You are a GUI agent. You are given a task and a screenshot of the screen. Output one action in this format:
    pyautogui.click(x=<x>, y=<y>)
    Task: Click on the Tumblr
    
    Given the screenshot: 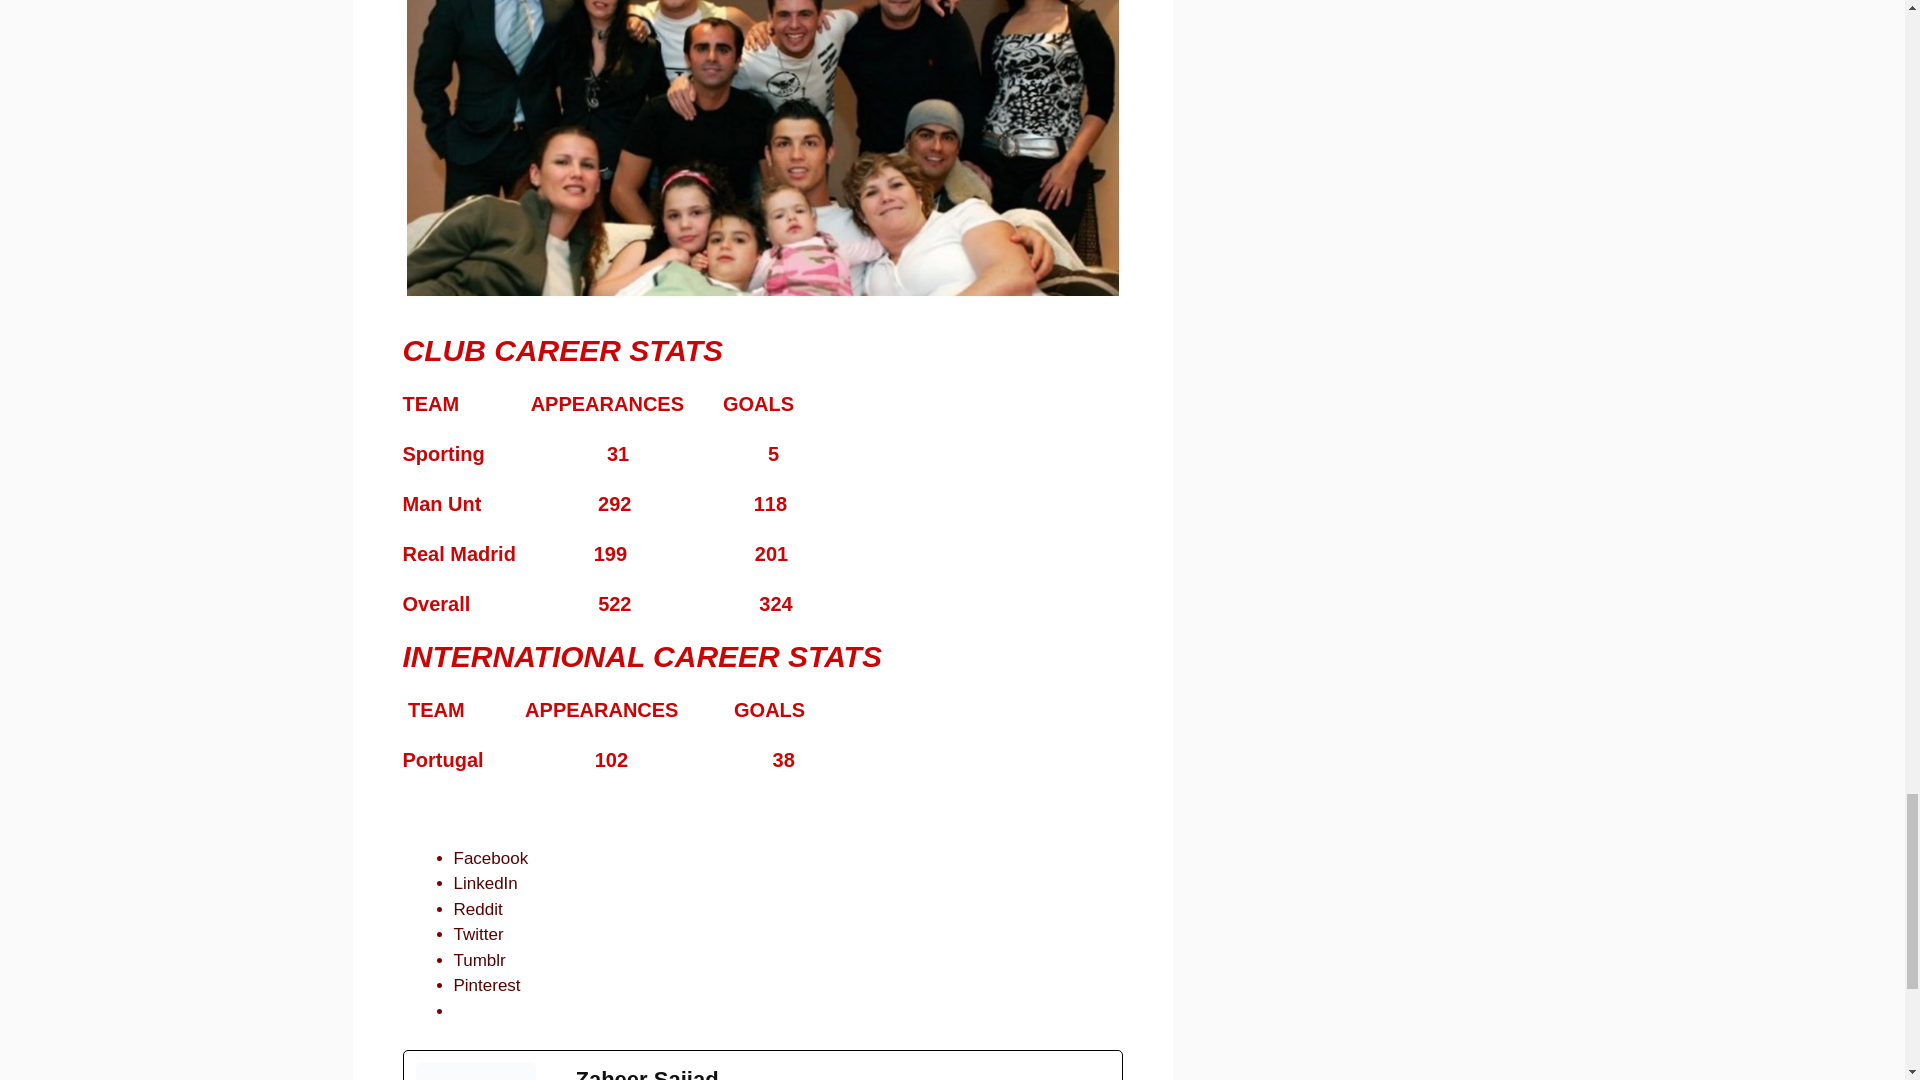 What is the action you would take?
    pyautogui.click(x=480, y=960)
    